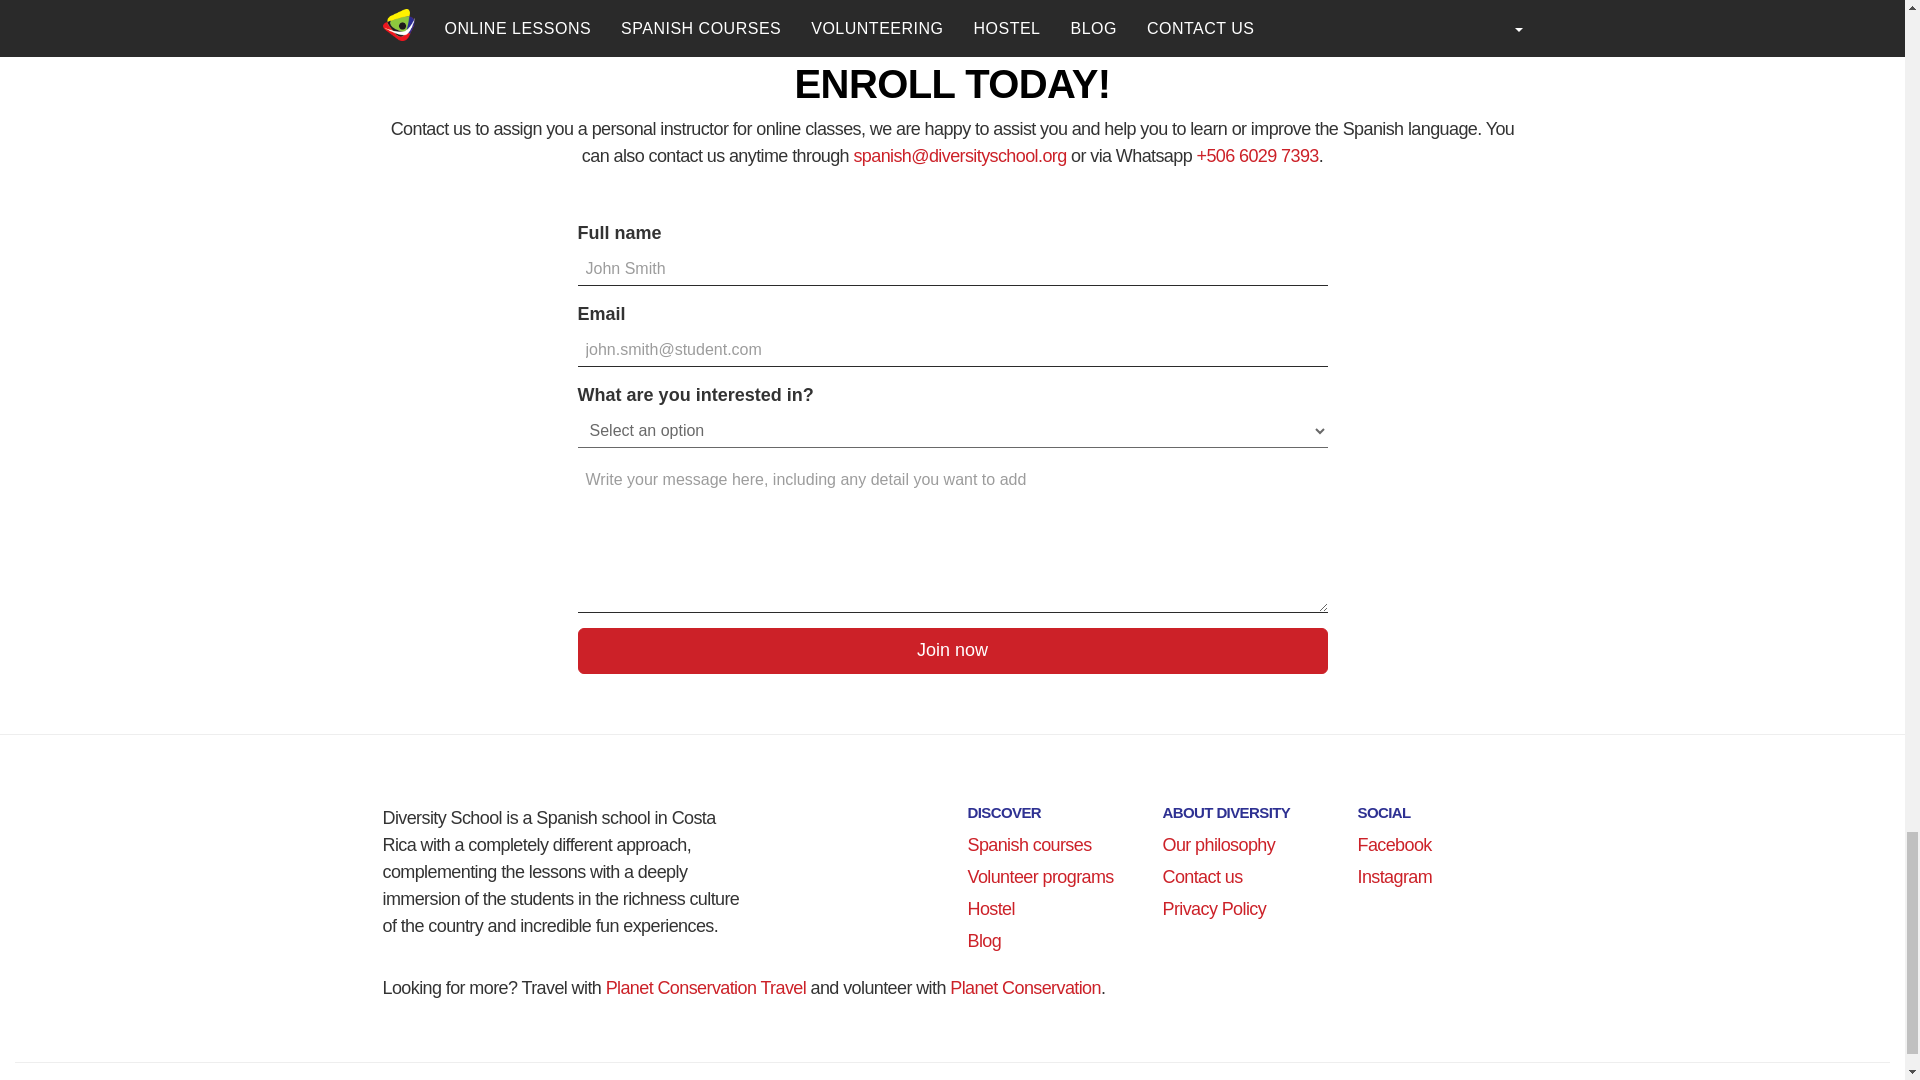 The height and width of the screenshot is (1080, 1920). What do you see at coordinates (1040, 876) in the screenshot?
I see `Volunteer programs` at bounding box center [1040, 876].